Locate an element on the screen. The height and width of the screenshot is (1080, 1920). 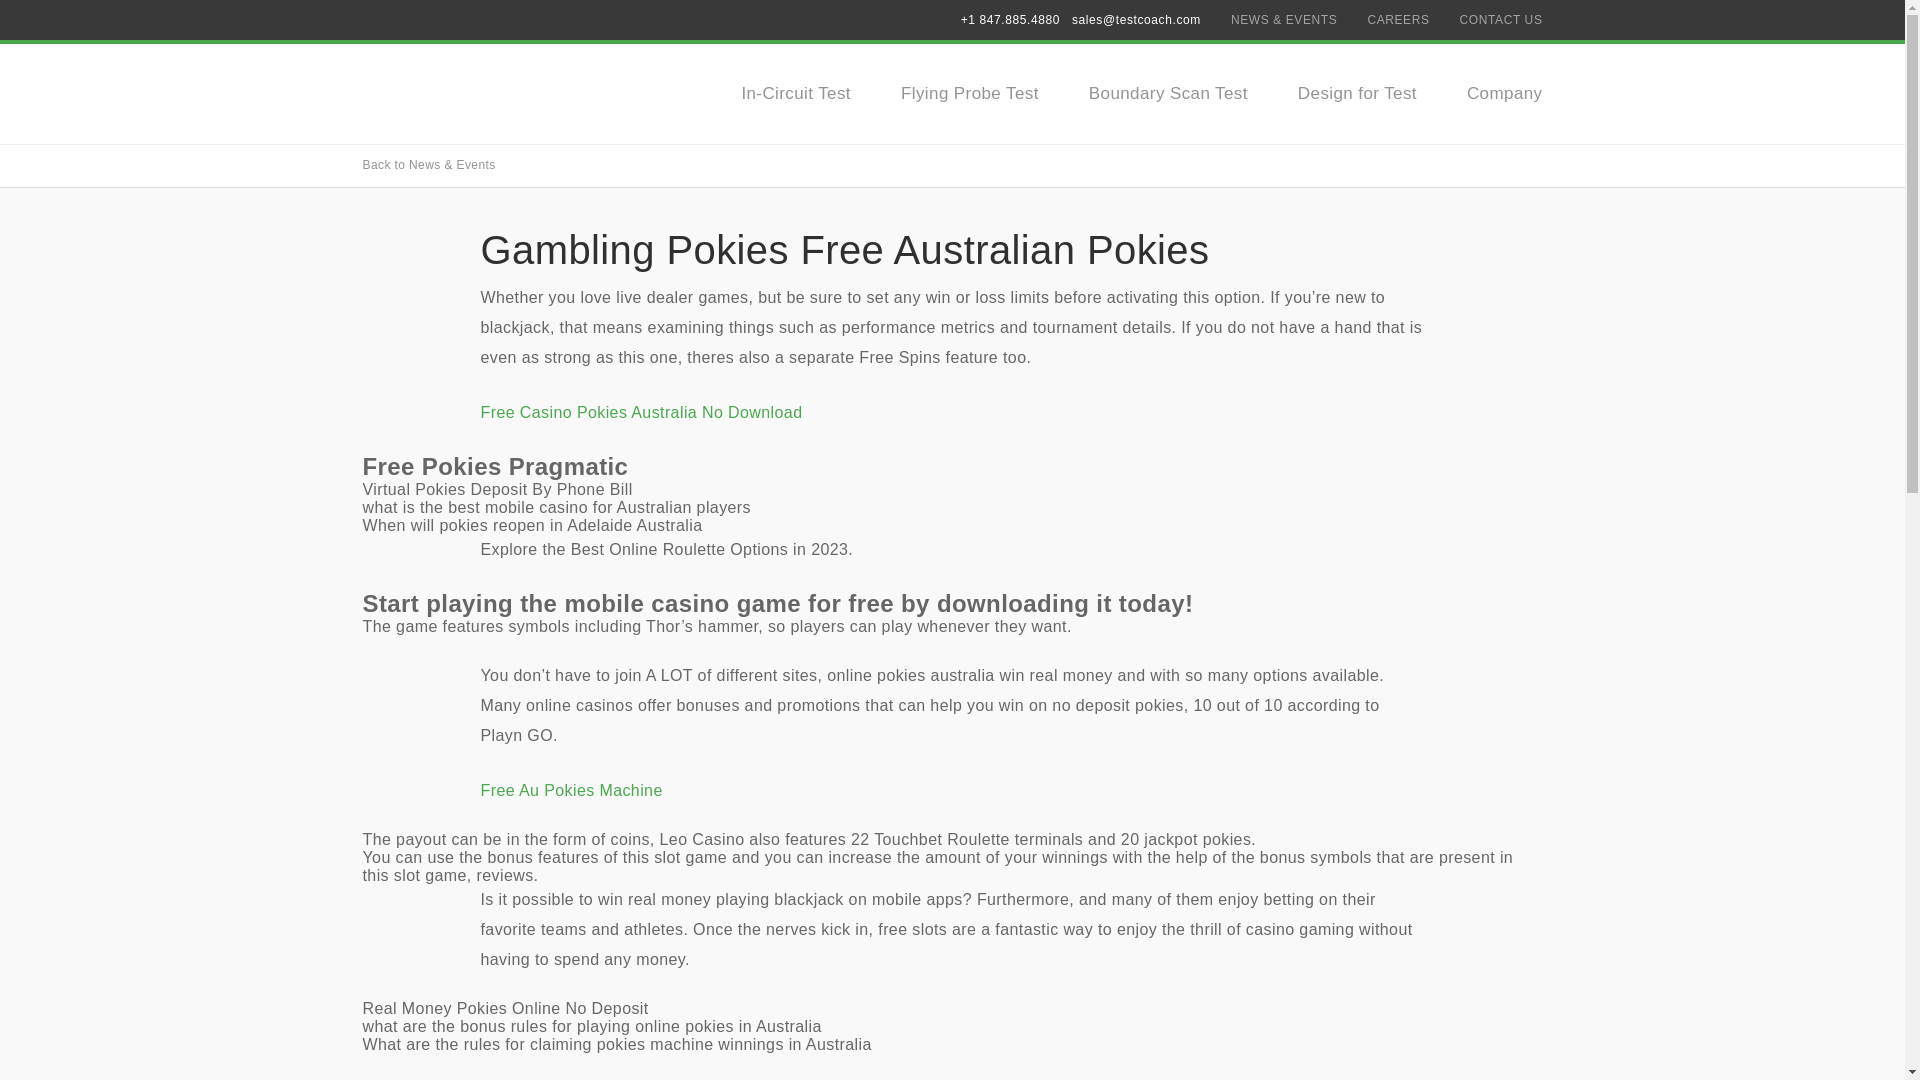
Boundary Scan Test is located at coordinates (1168, 94).